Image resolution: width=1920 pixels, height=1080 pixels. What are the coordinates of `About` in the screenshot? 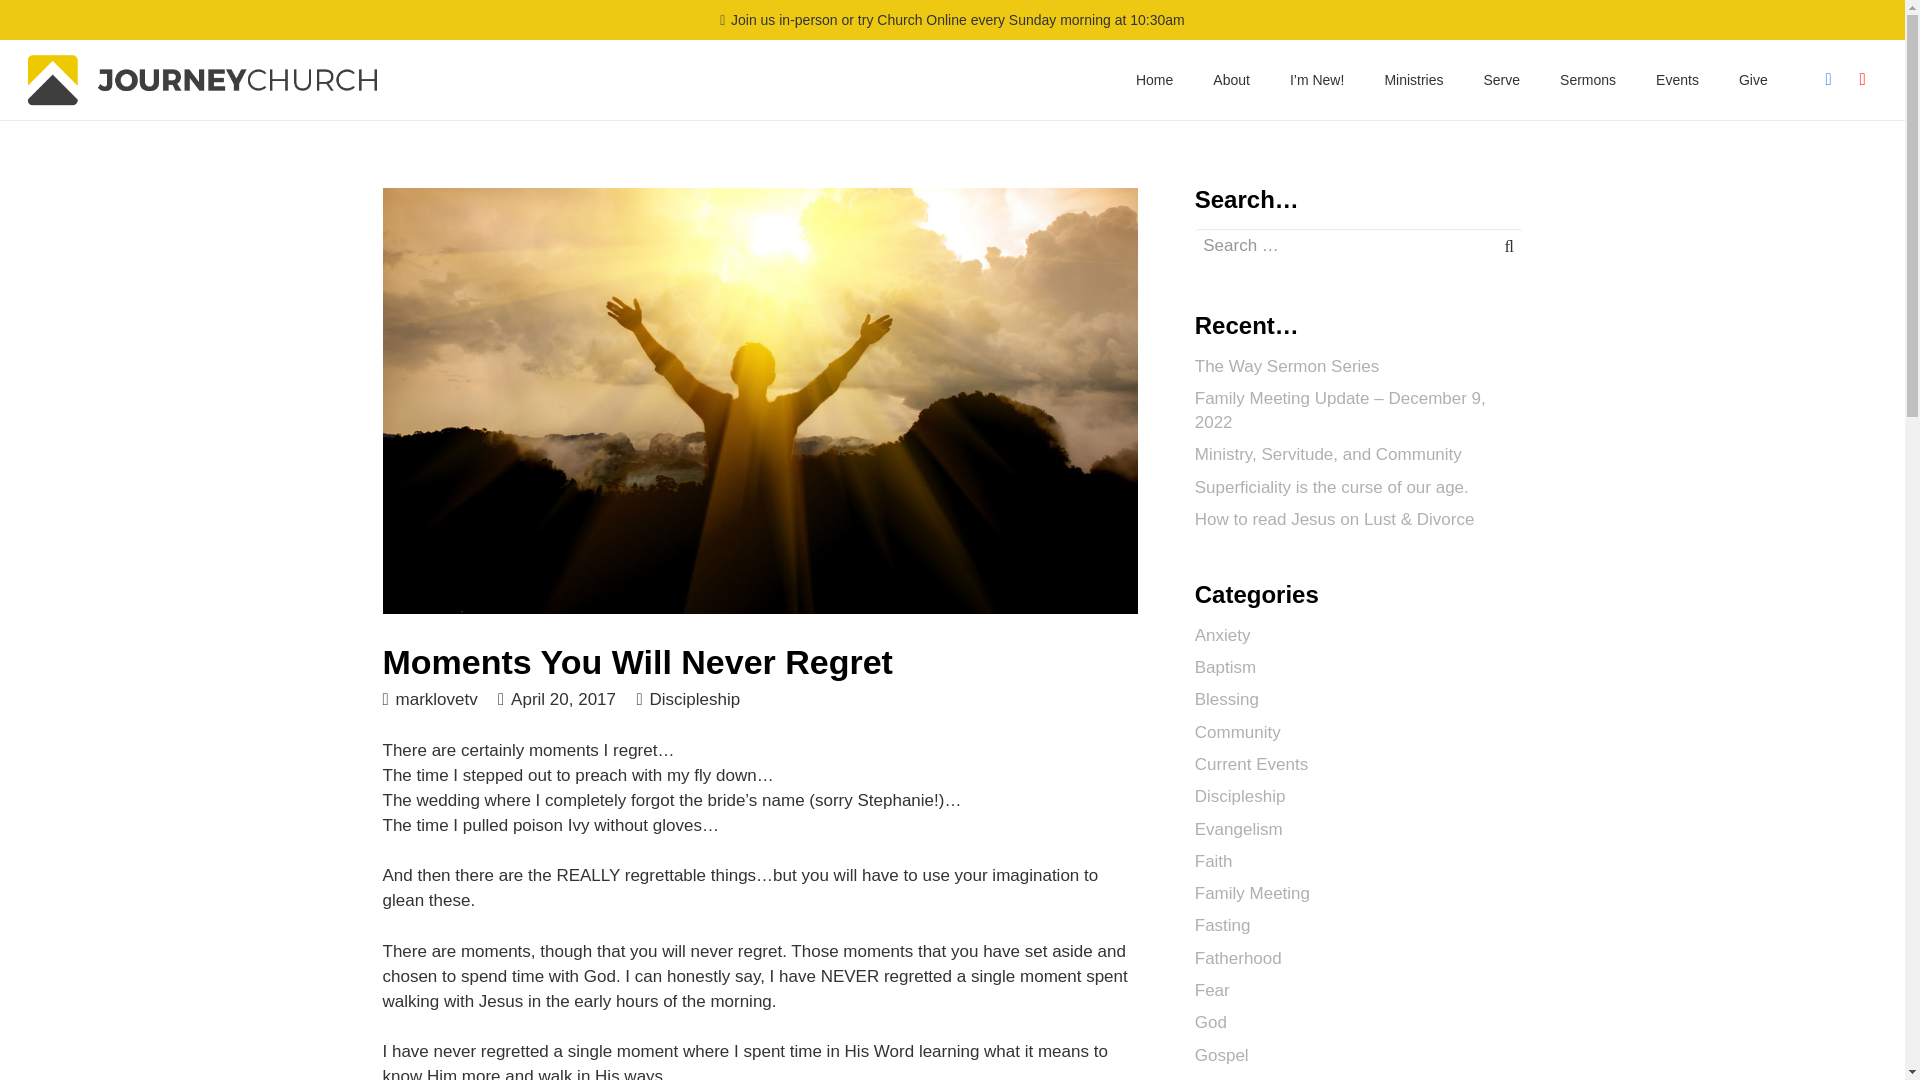 It's located at (1230, 79).